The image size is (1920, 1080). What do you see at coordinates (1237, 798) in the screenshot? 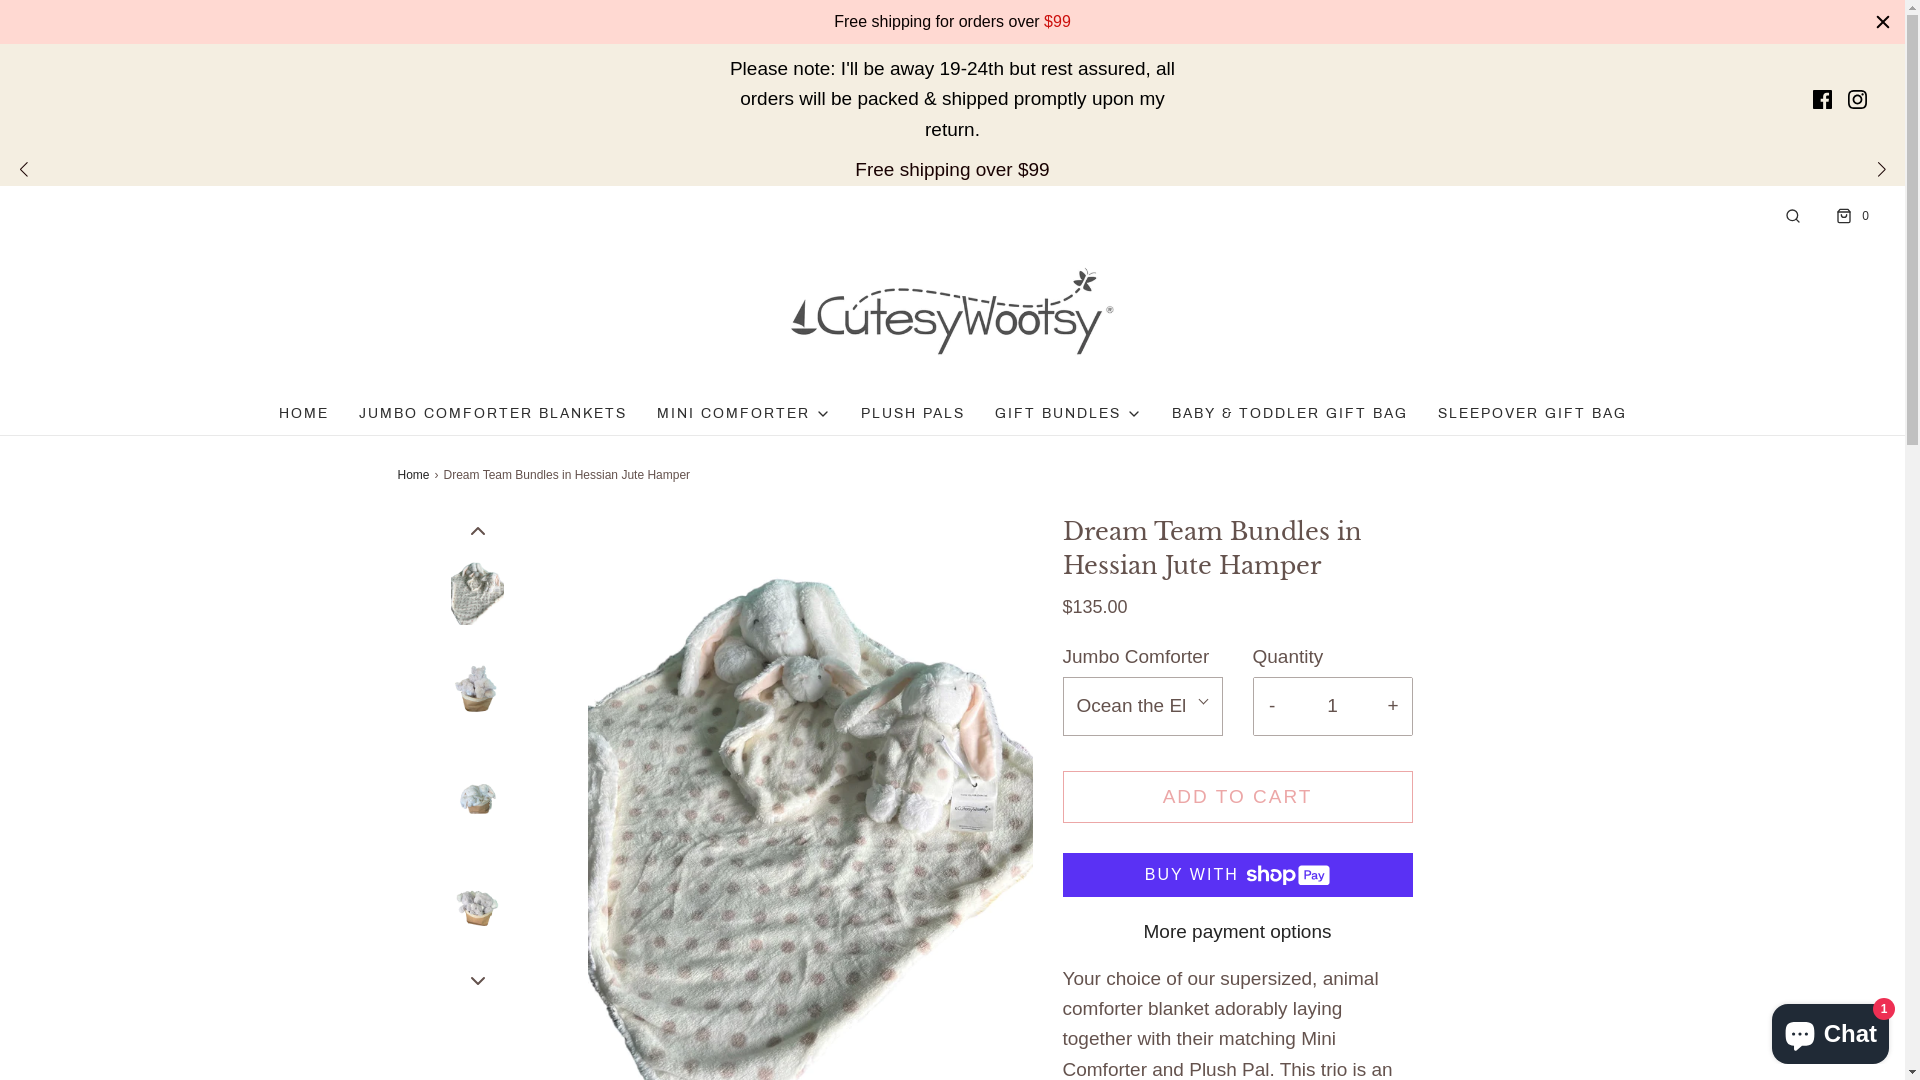
I see `ADD TO CART` at bounding box center [1237, 798].